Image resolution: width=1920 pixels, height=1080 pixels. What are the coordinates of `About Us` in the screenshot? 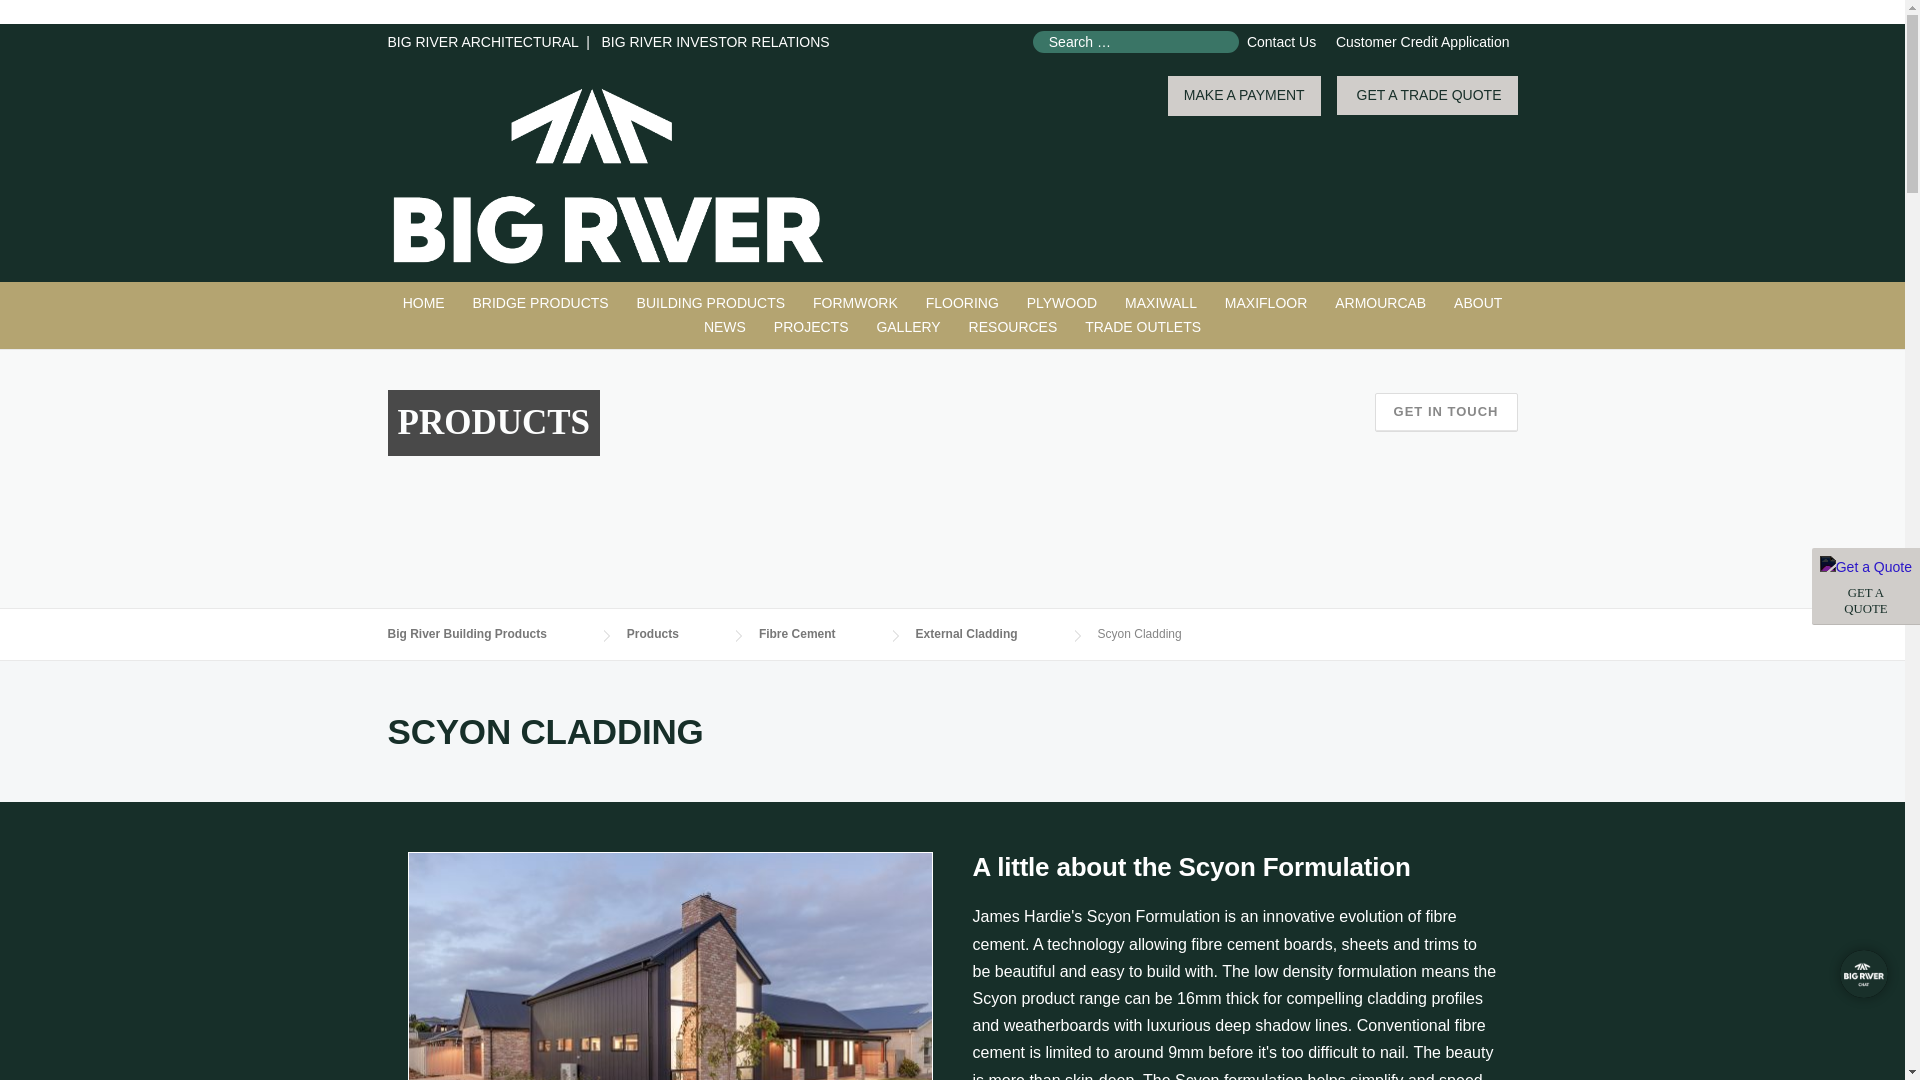 It's located at (1478, 304).